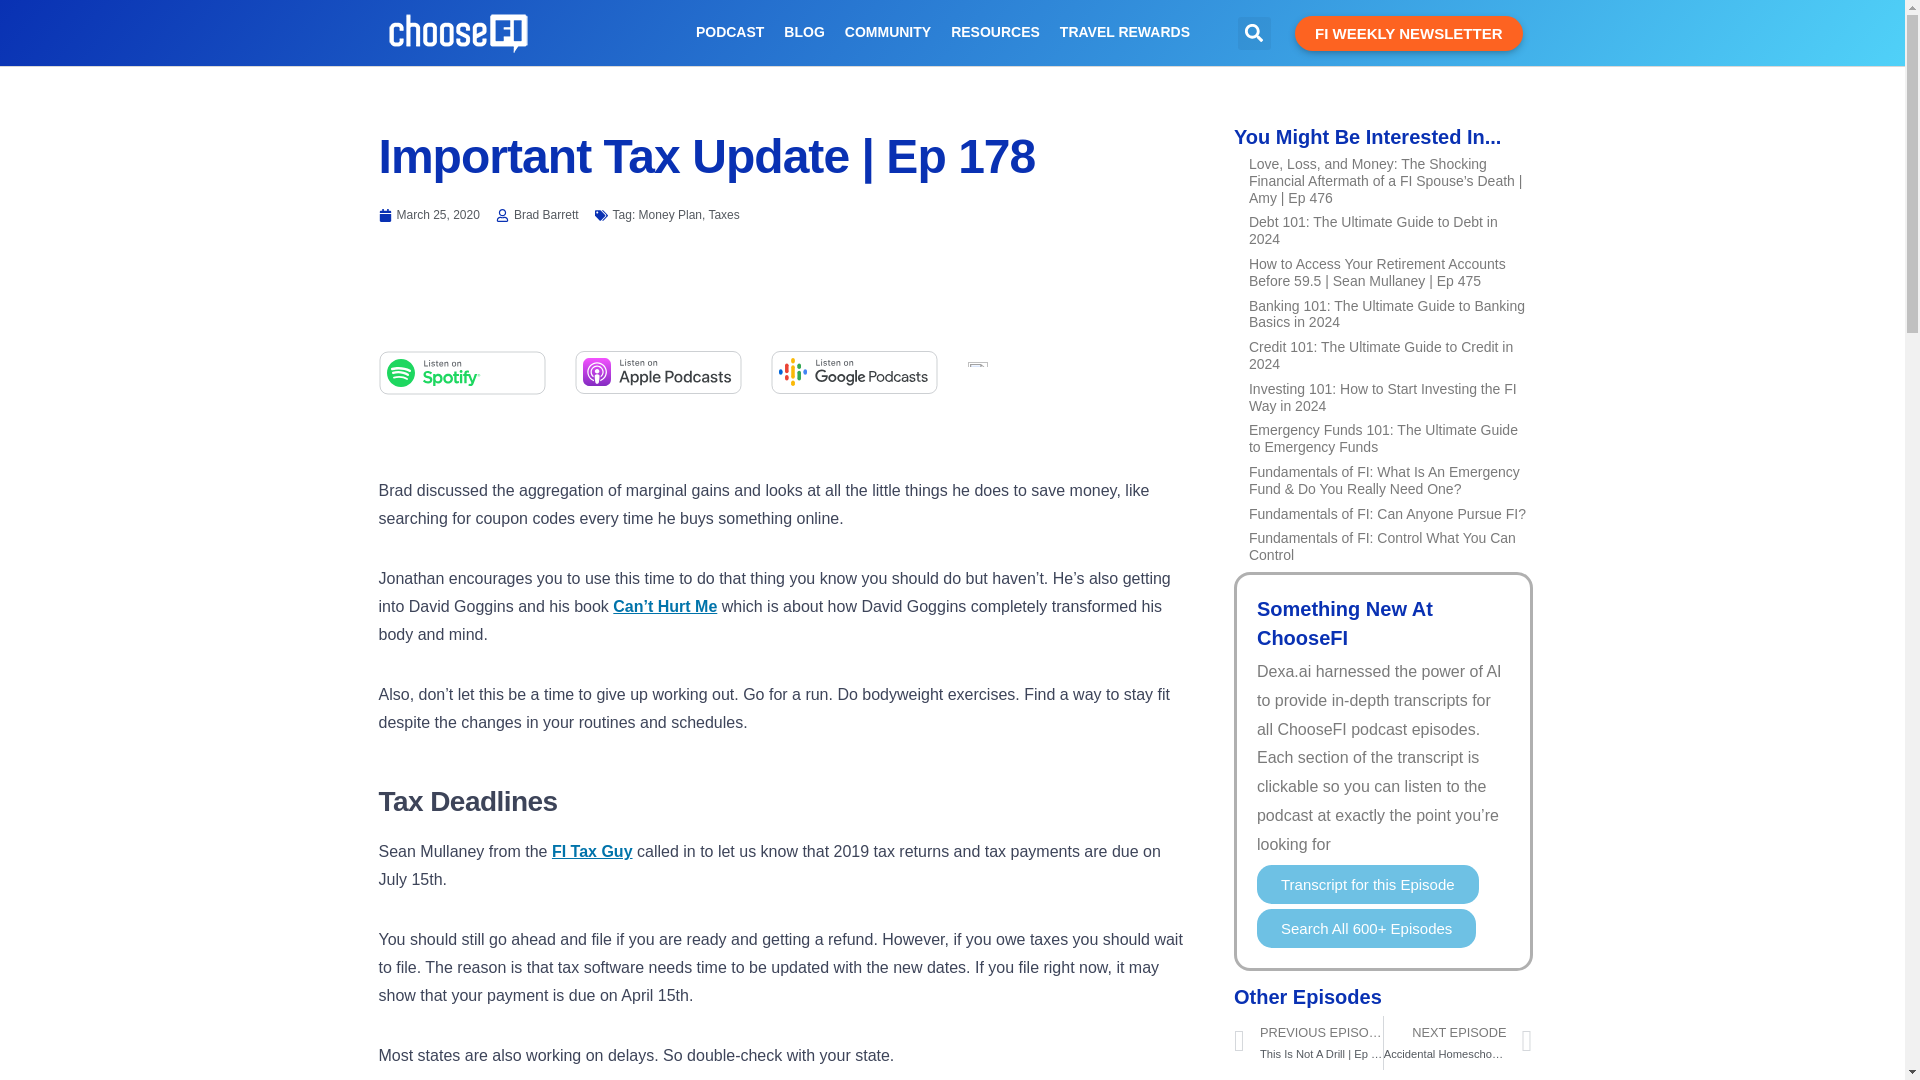 This screenshot has height=1080, width=1920. What do you see at coordinates (1408, 33) in the screenshot?
I see `FI WEEKLY NEWSLETTER` at bounding box center [1408, 33].